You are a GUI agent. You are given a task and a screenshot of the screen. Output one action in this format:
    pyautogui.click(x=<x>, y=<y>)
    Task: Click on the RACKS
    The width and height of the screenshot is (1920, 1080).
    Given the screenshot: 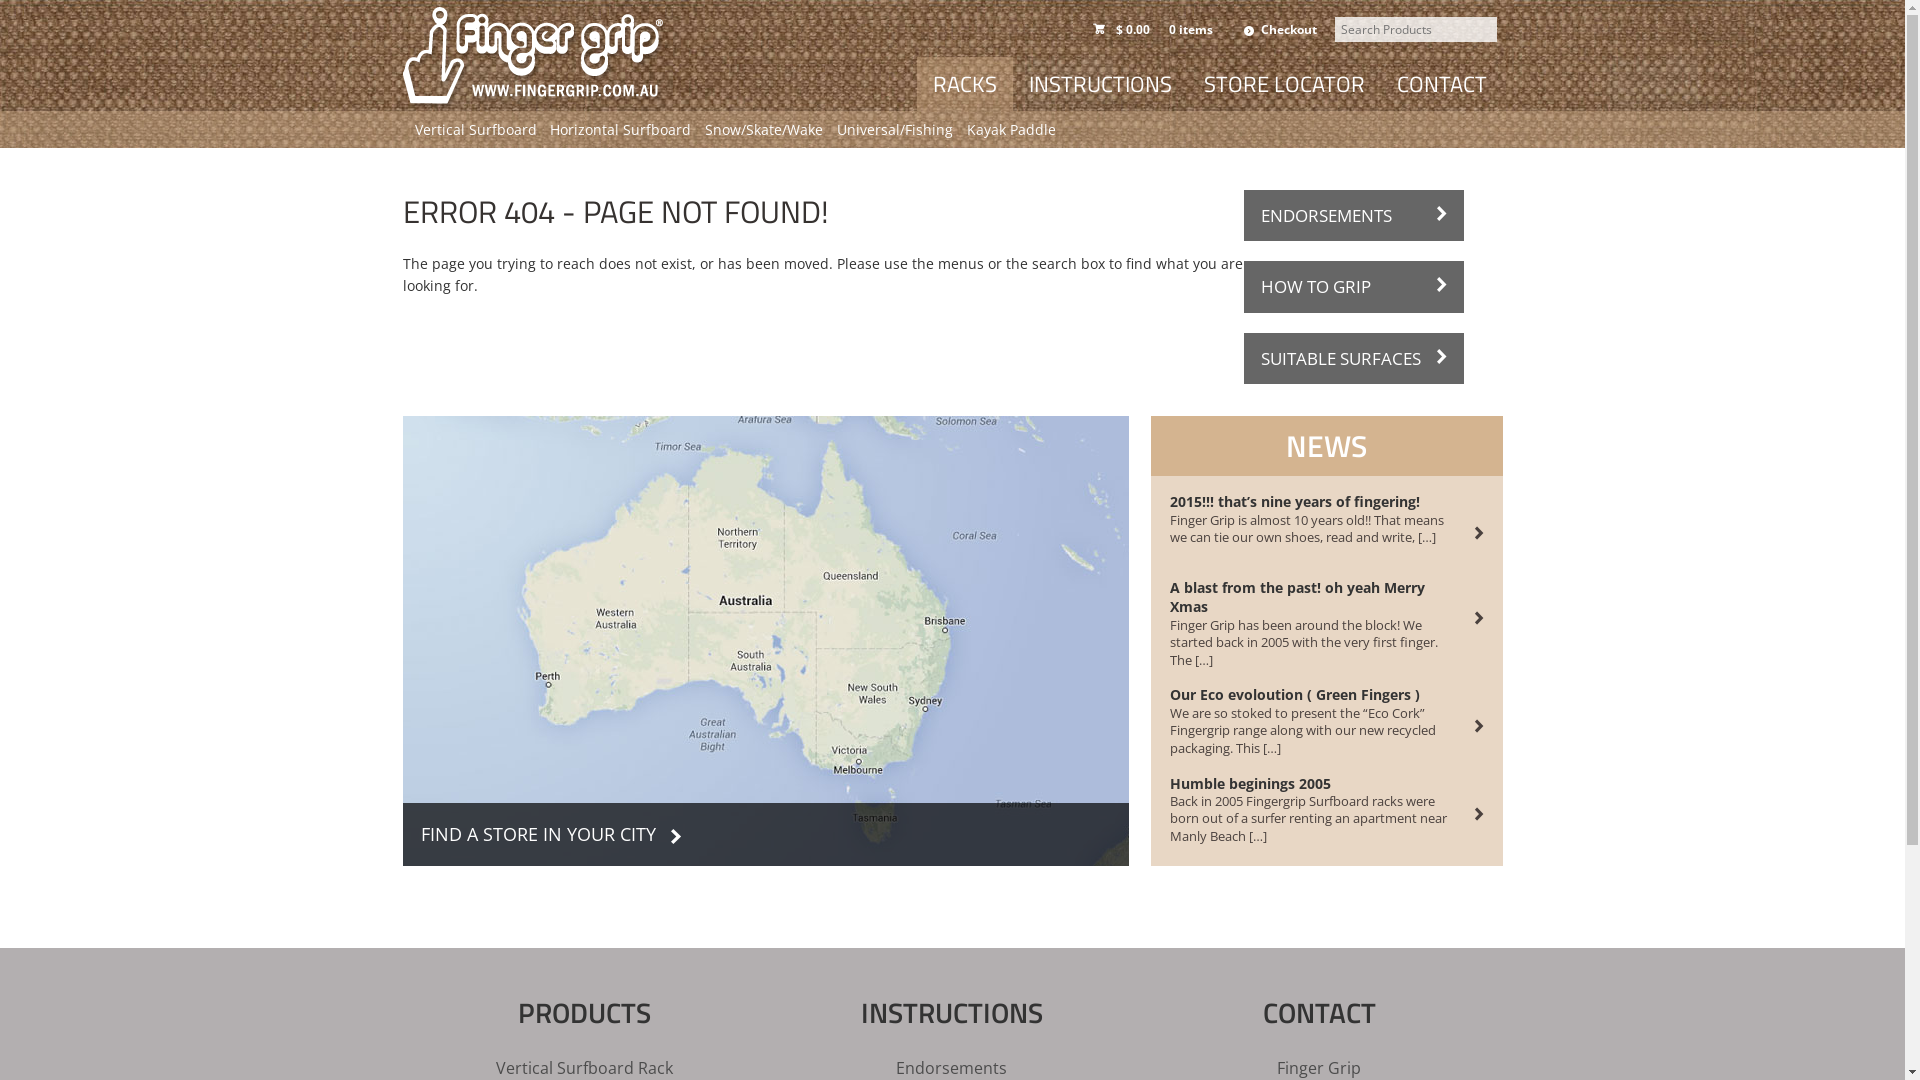 What is the action you would take?
    pyautogui.click(x=964, y=84)
    